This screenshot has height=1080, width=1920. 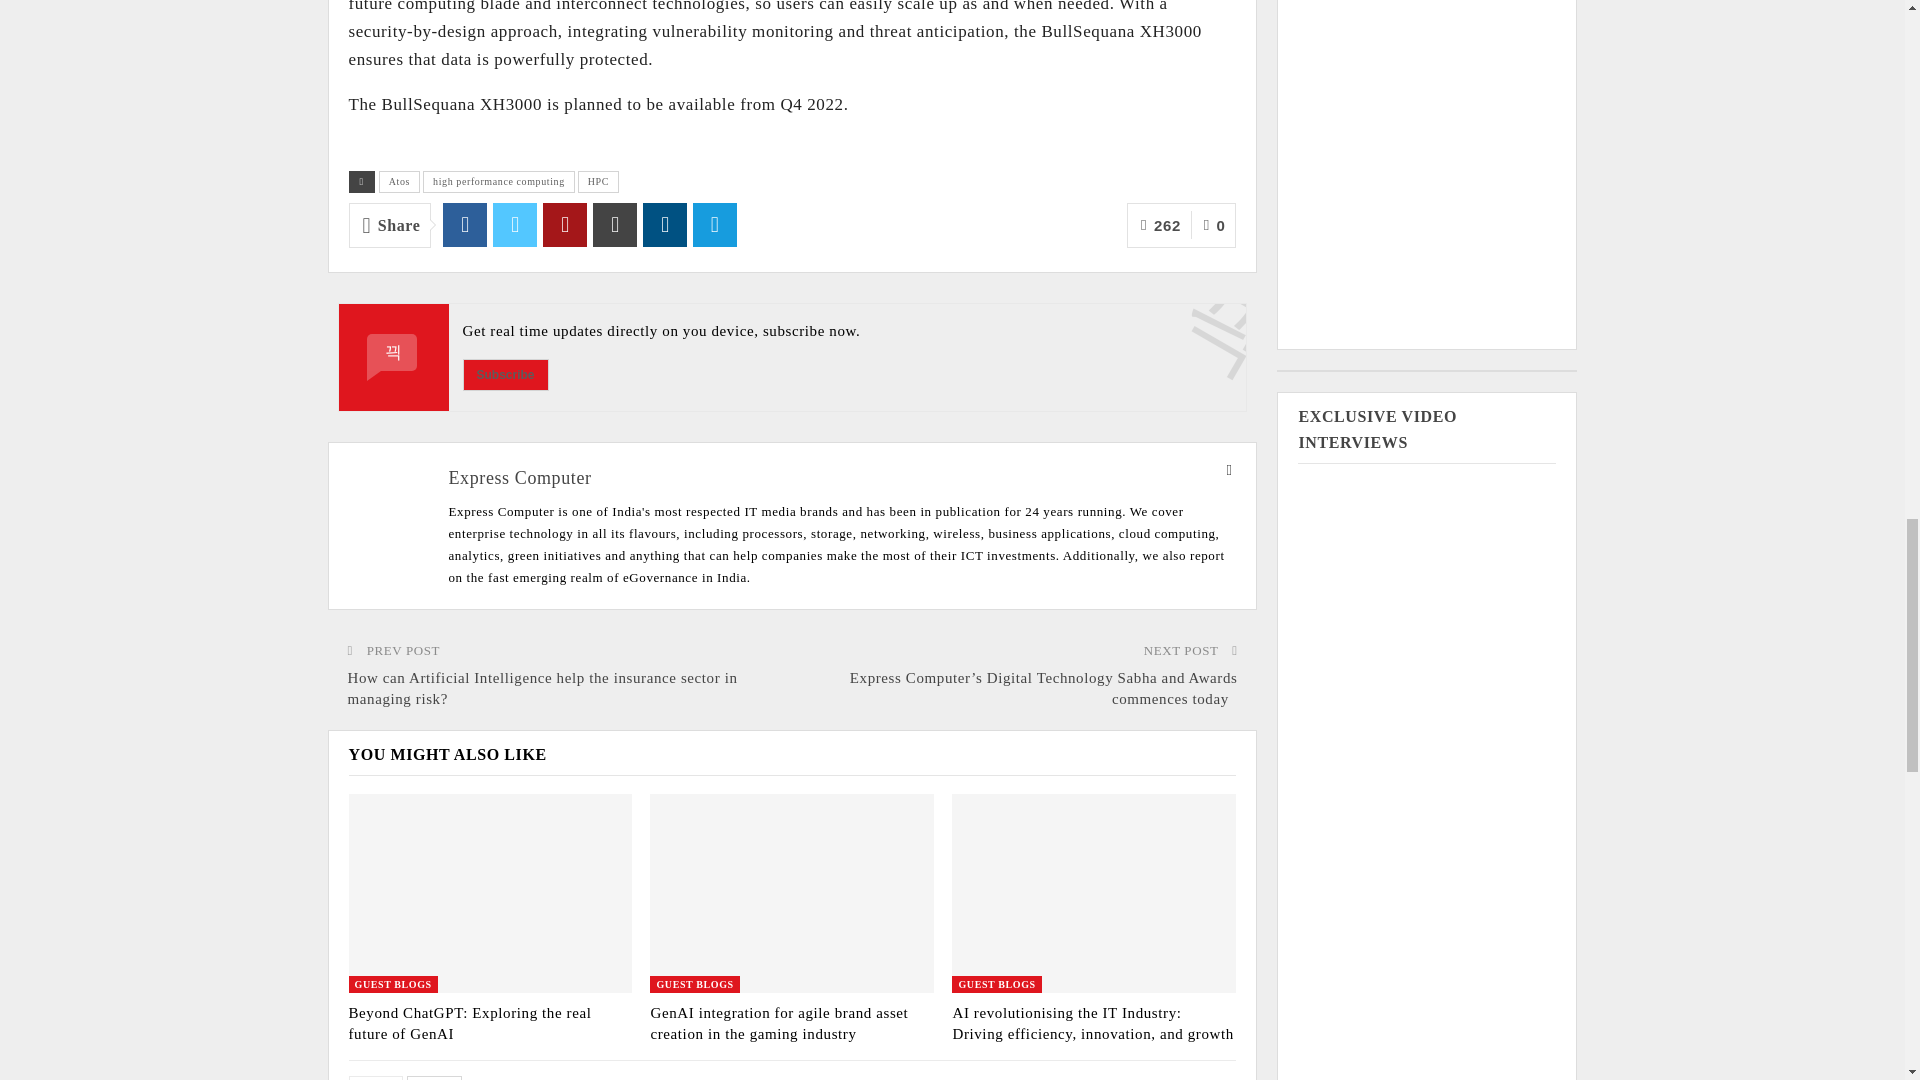 What do you see at coordinates (375, 1078) in the screenshot?
I see `Previous` at bounding box center [375, 1078].